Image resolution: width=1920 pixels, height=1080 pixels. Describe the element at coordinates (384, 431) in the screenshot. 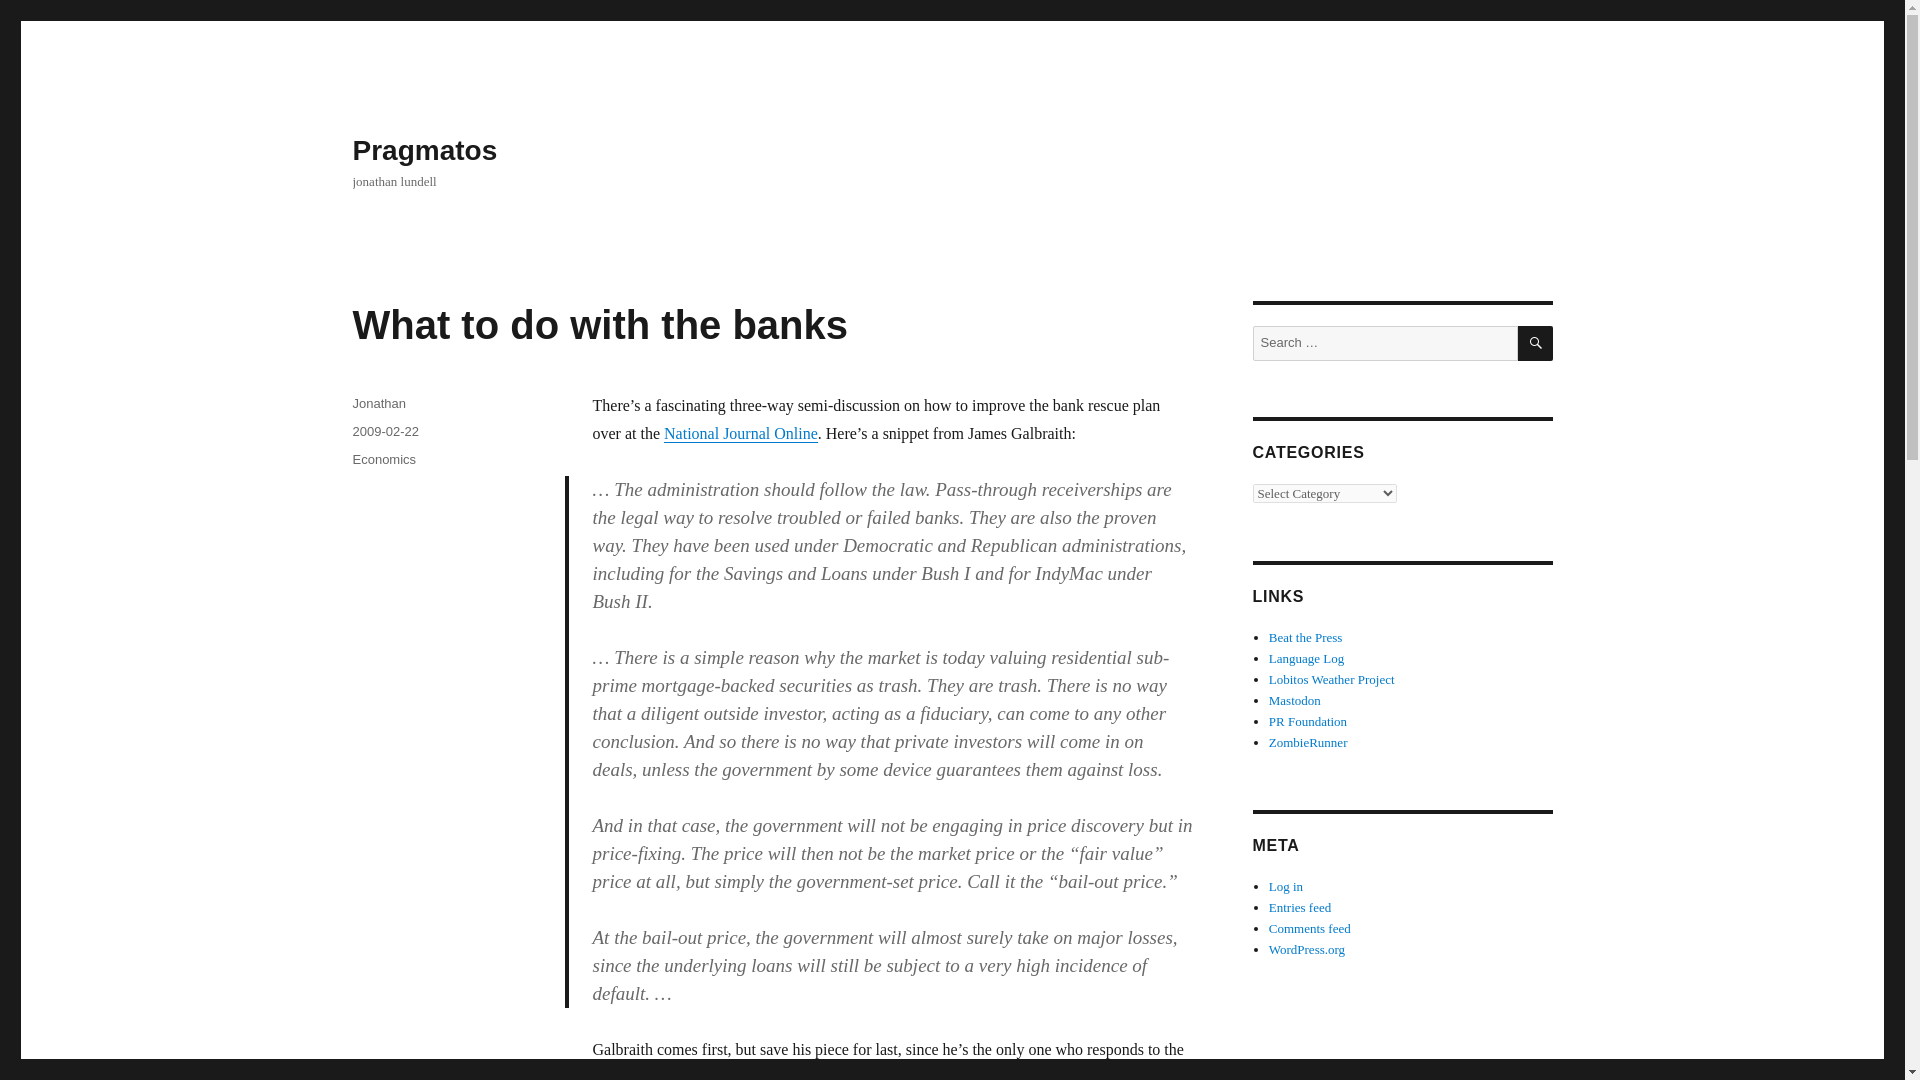

I see `2009-02-22` at that location.